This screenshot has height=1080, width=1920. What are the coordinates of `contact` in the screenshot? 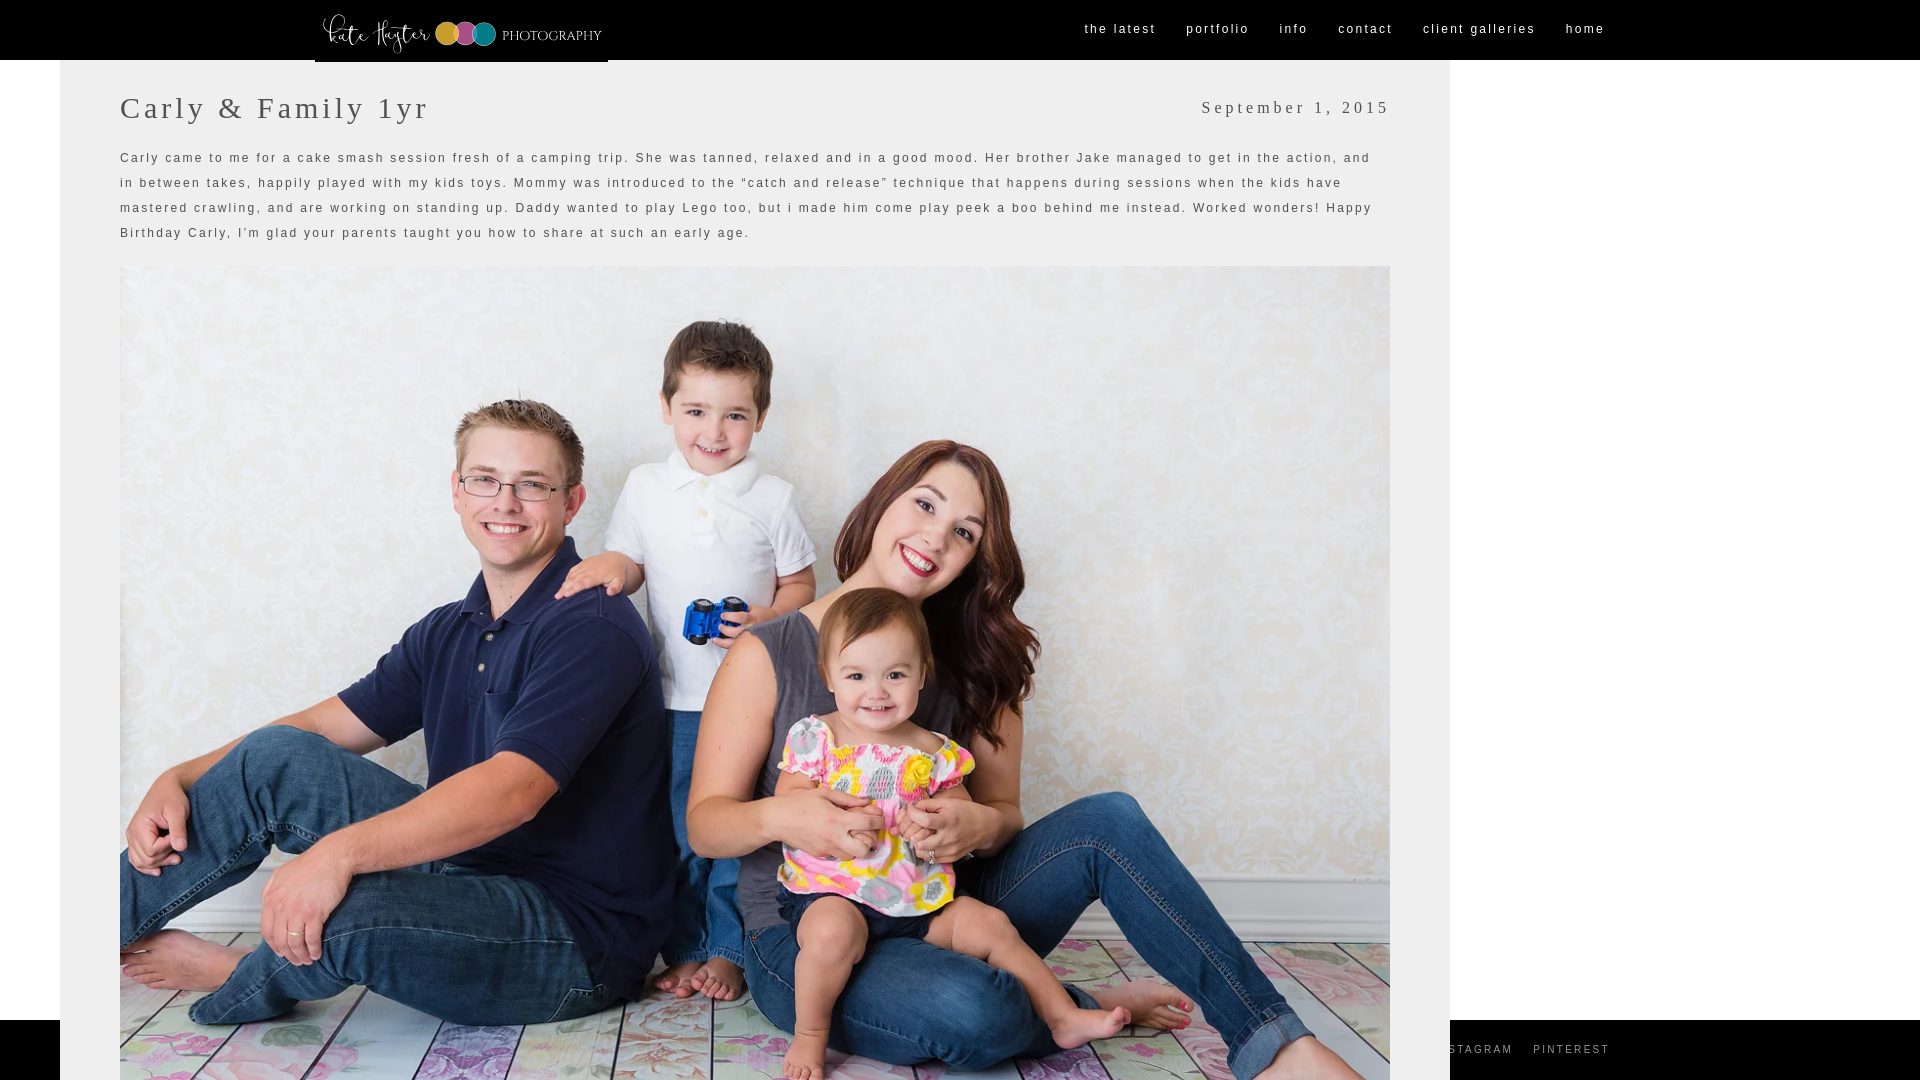 It's located at (1364, 30).